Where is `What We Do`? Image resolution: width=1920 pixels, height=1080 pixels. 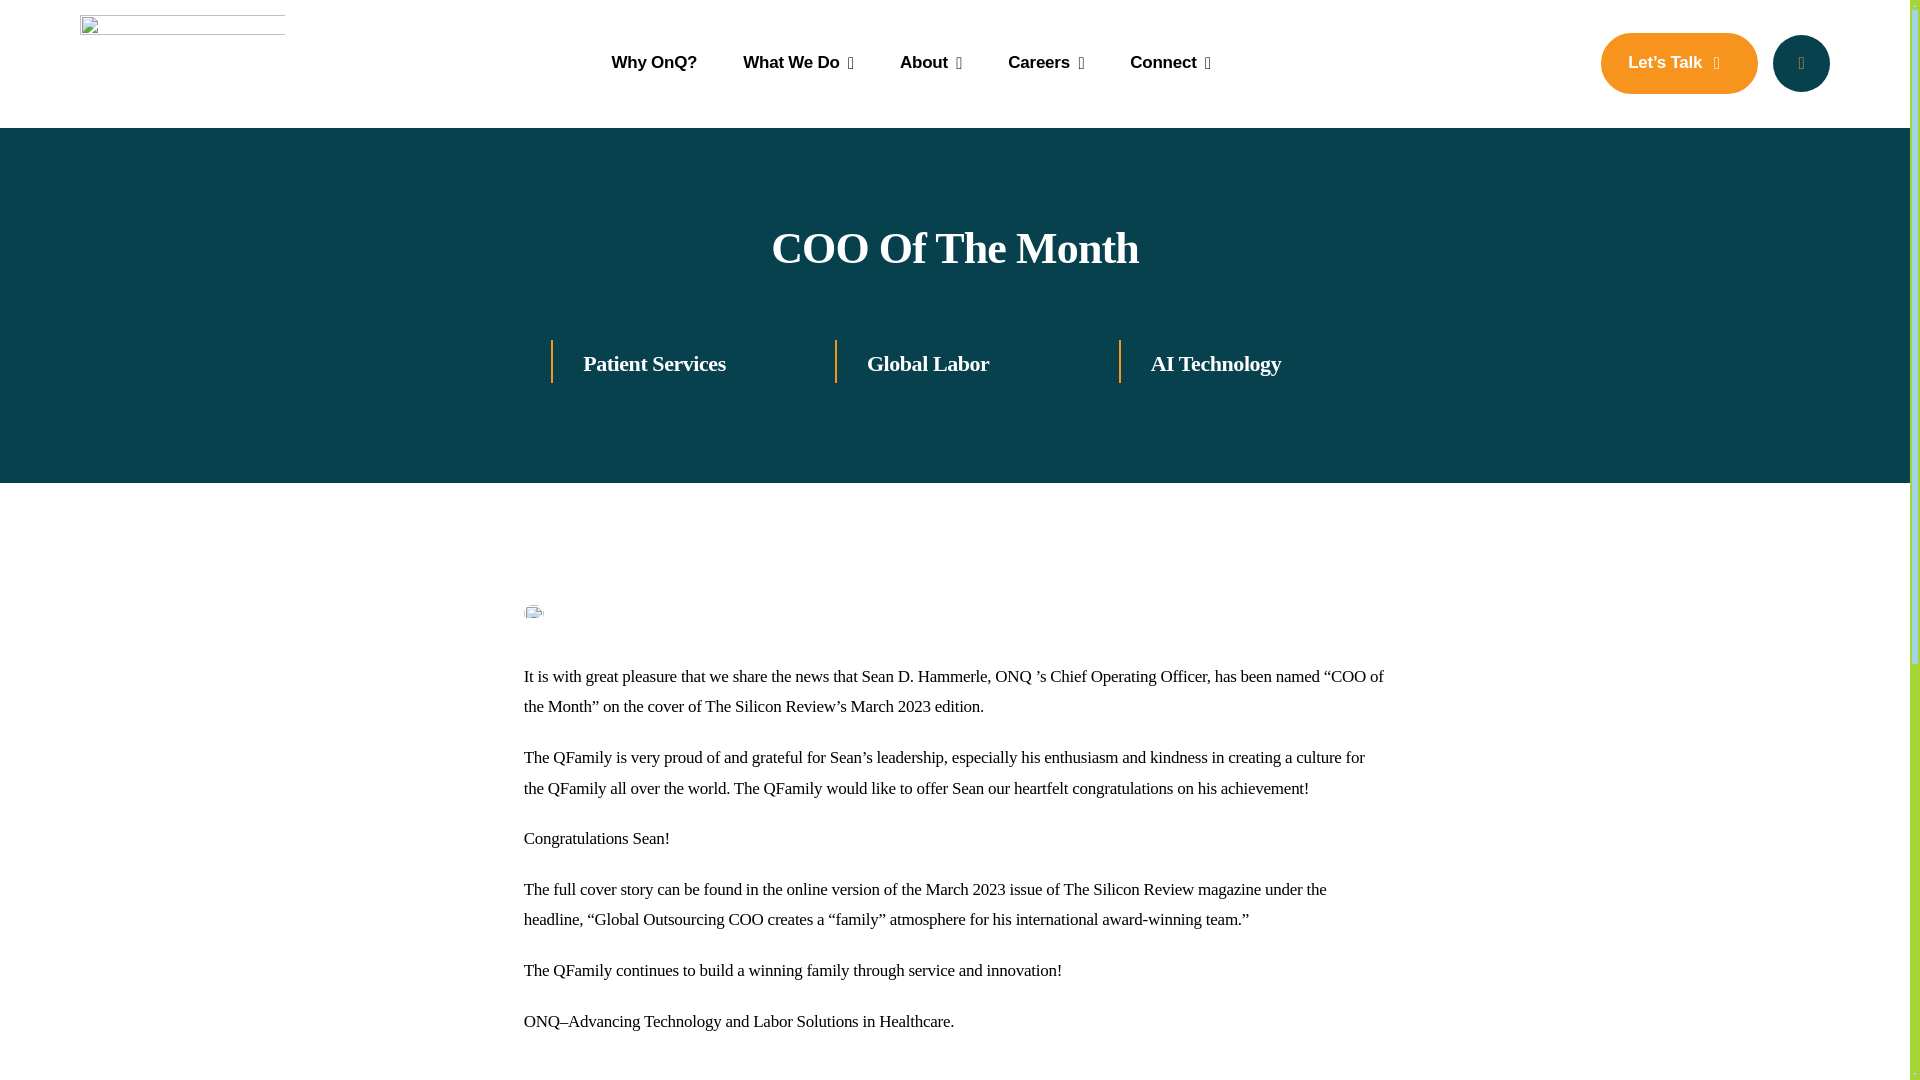
What We Do is located at coordinates (798, 62).